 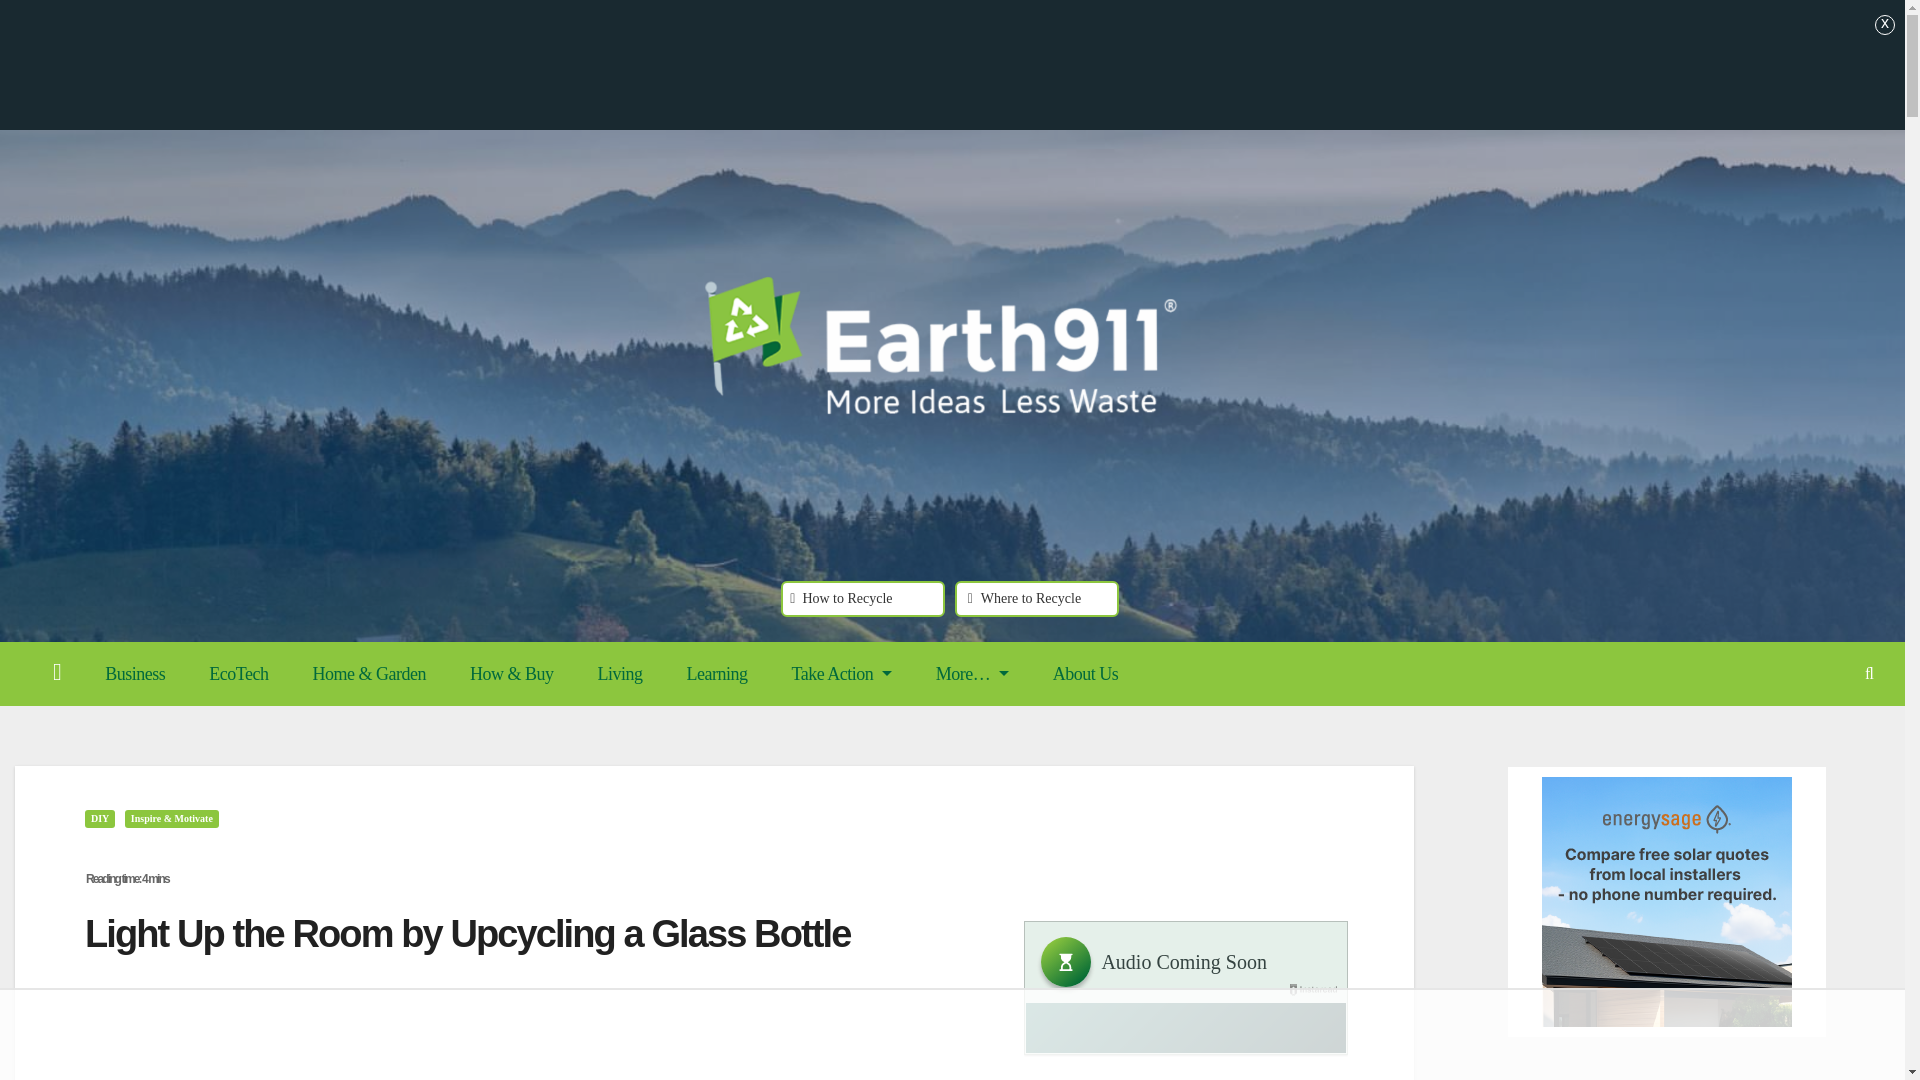 I want to click on About Us, so click(x=1086, y=674).